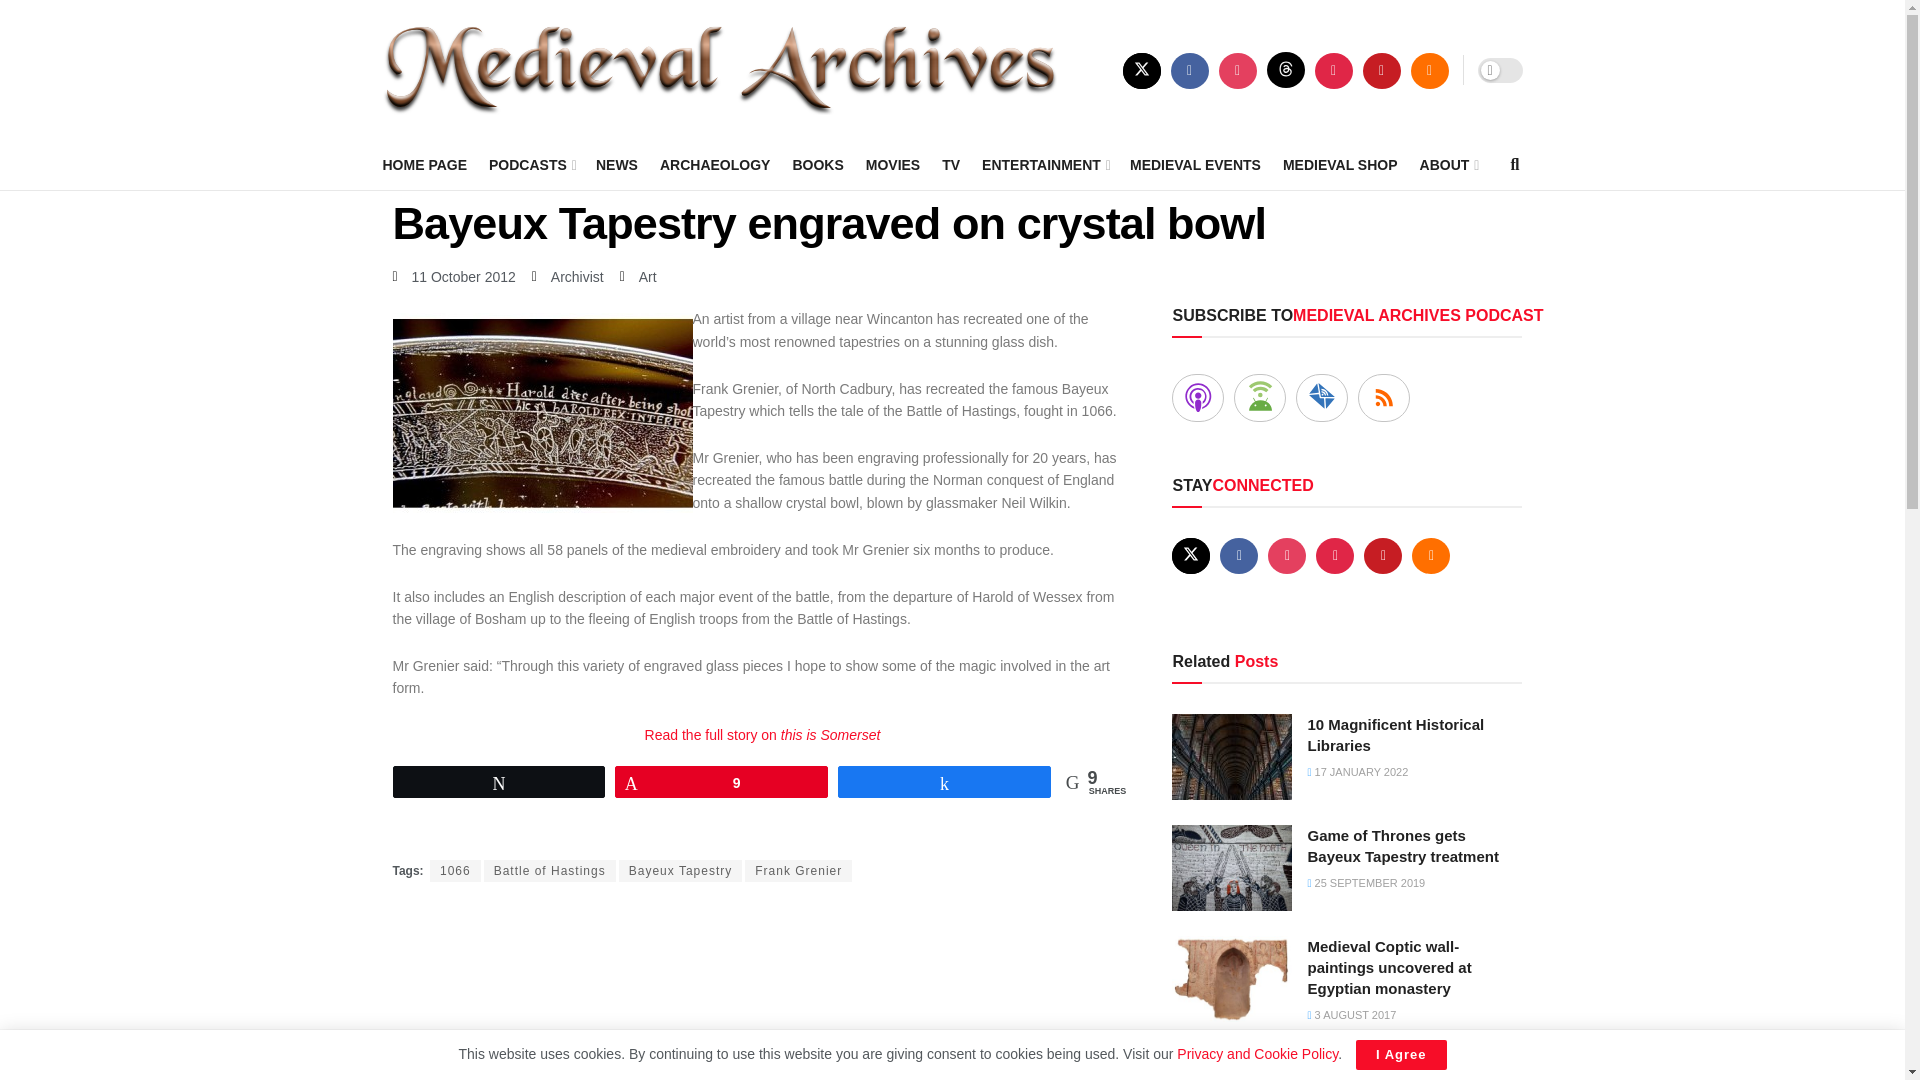  Describe the element at coordinates (616, 165) in the screenshot. I see `NEWS` at that location.